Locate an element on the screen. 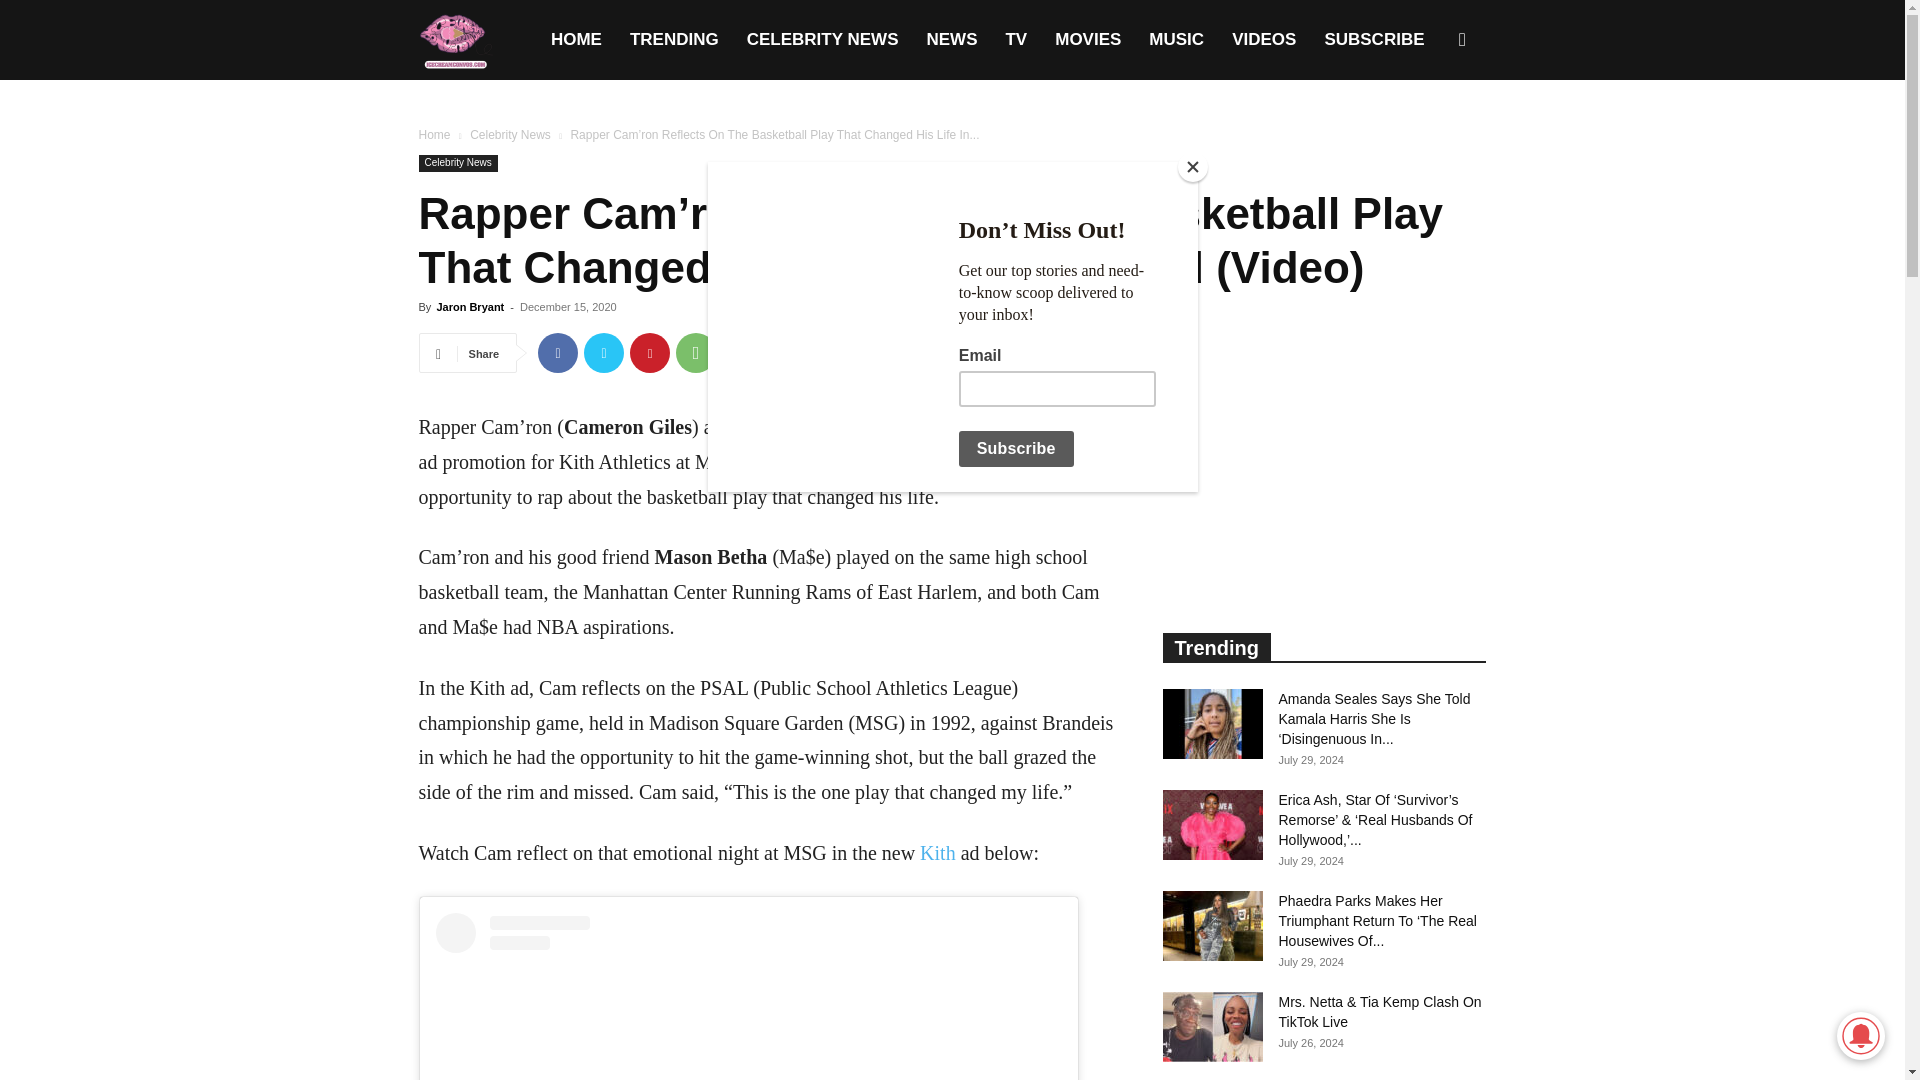  VIDEOS is located at coordinates (1263, 40).